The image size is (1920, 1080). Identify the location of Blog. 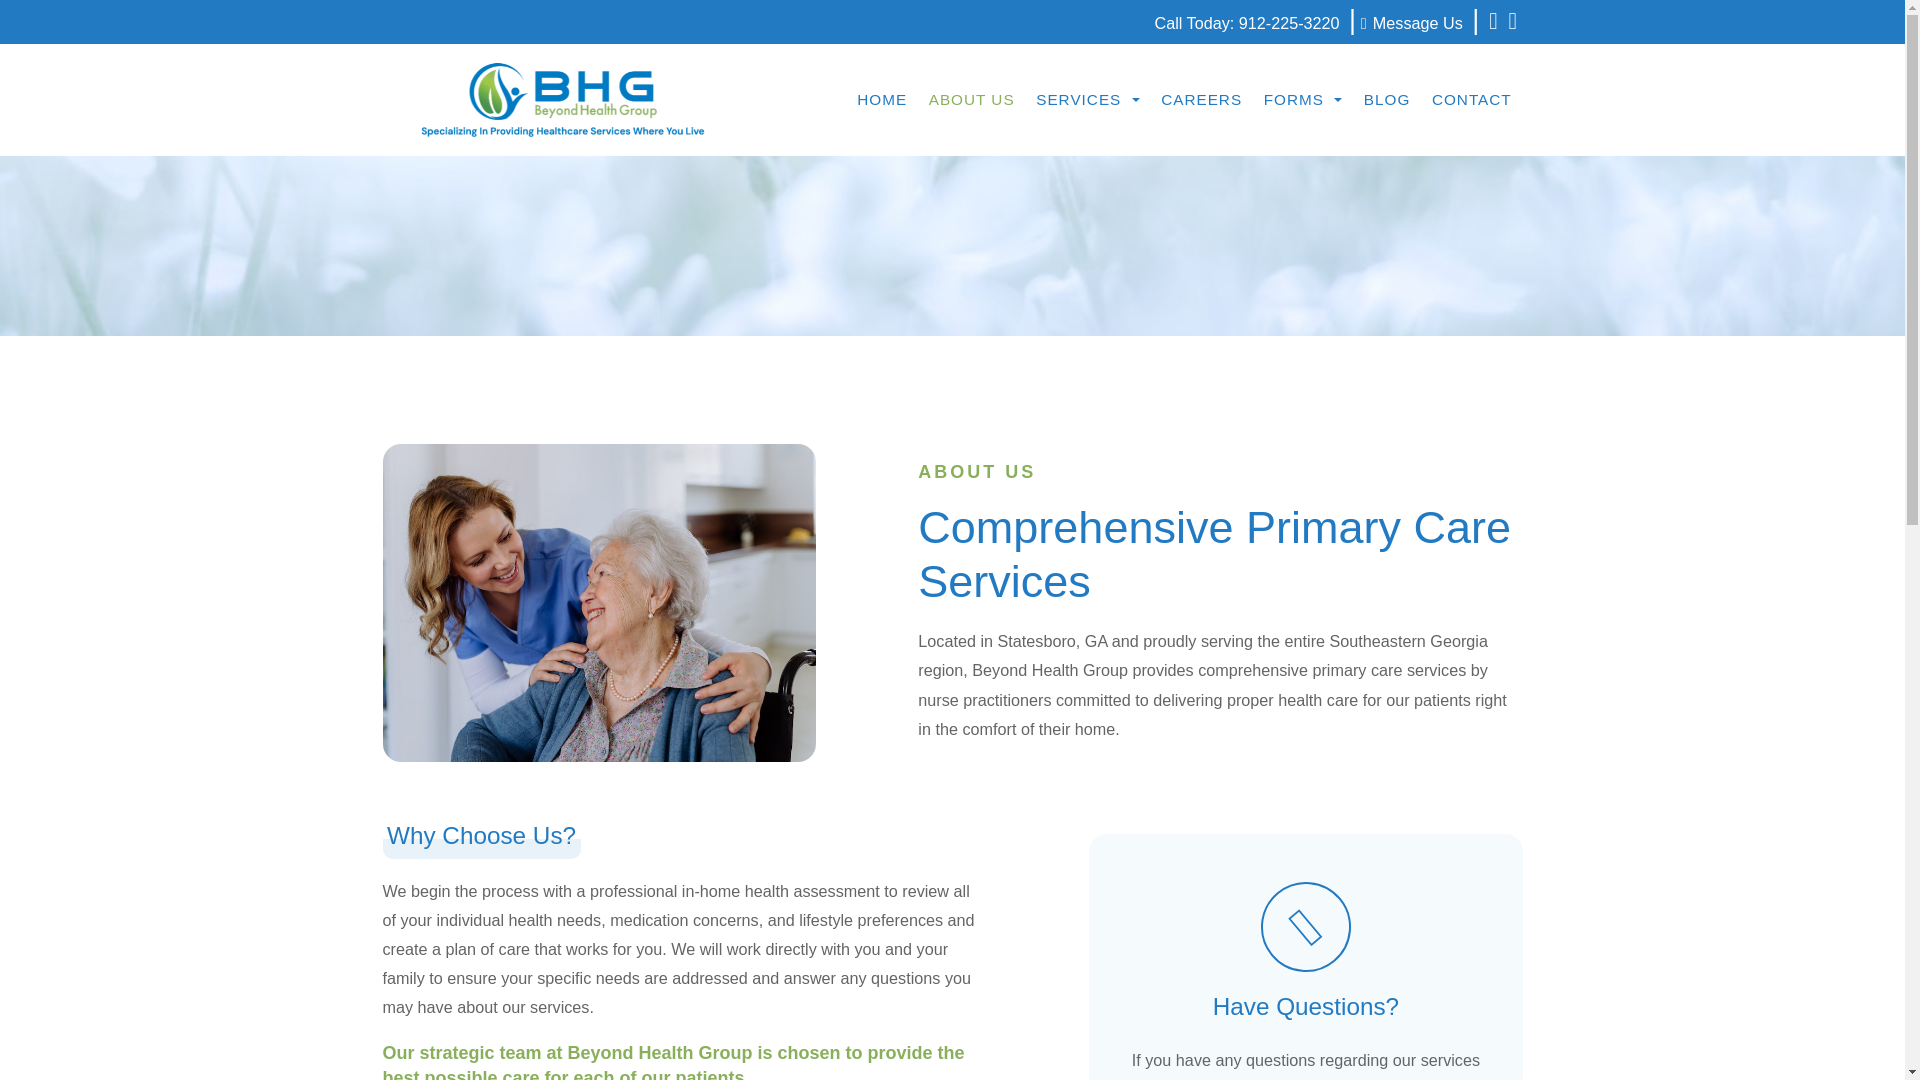
(1386, 100).